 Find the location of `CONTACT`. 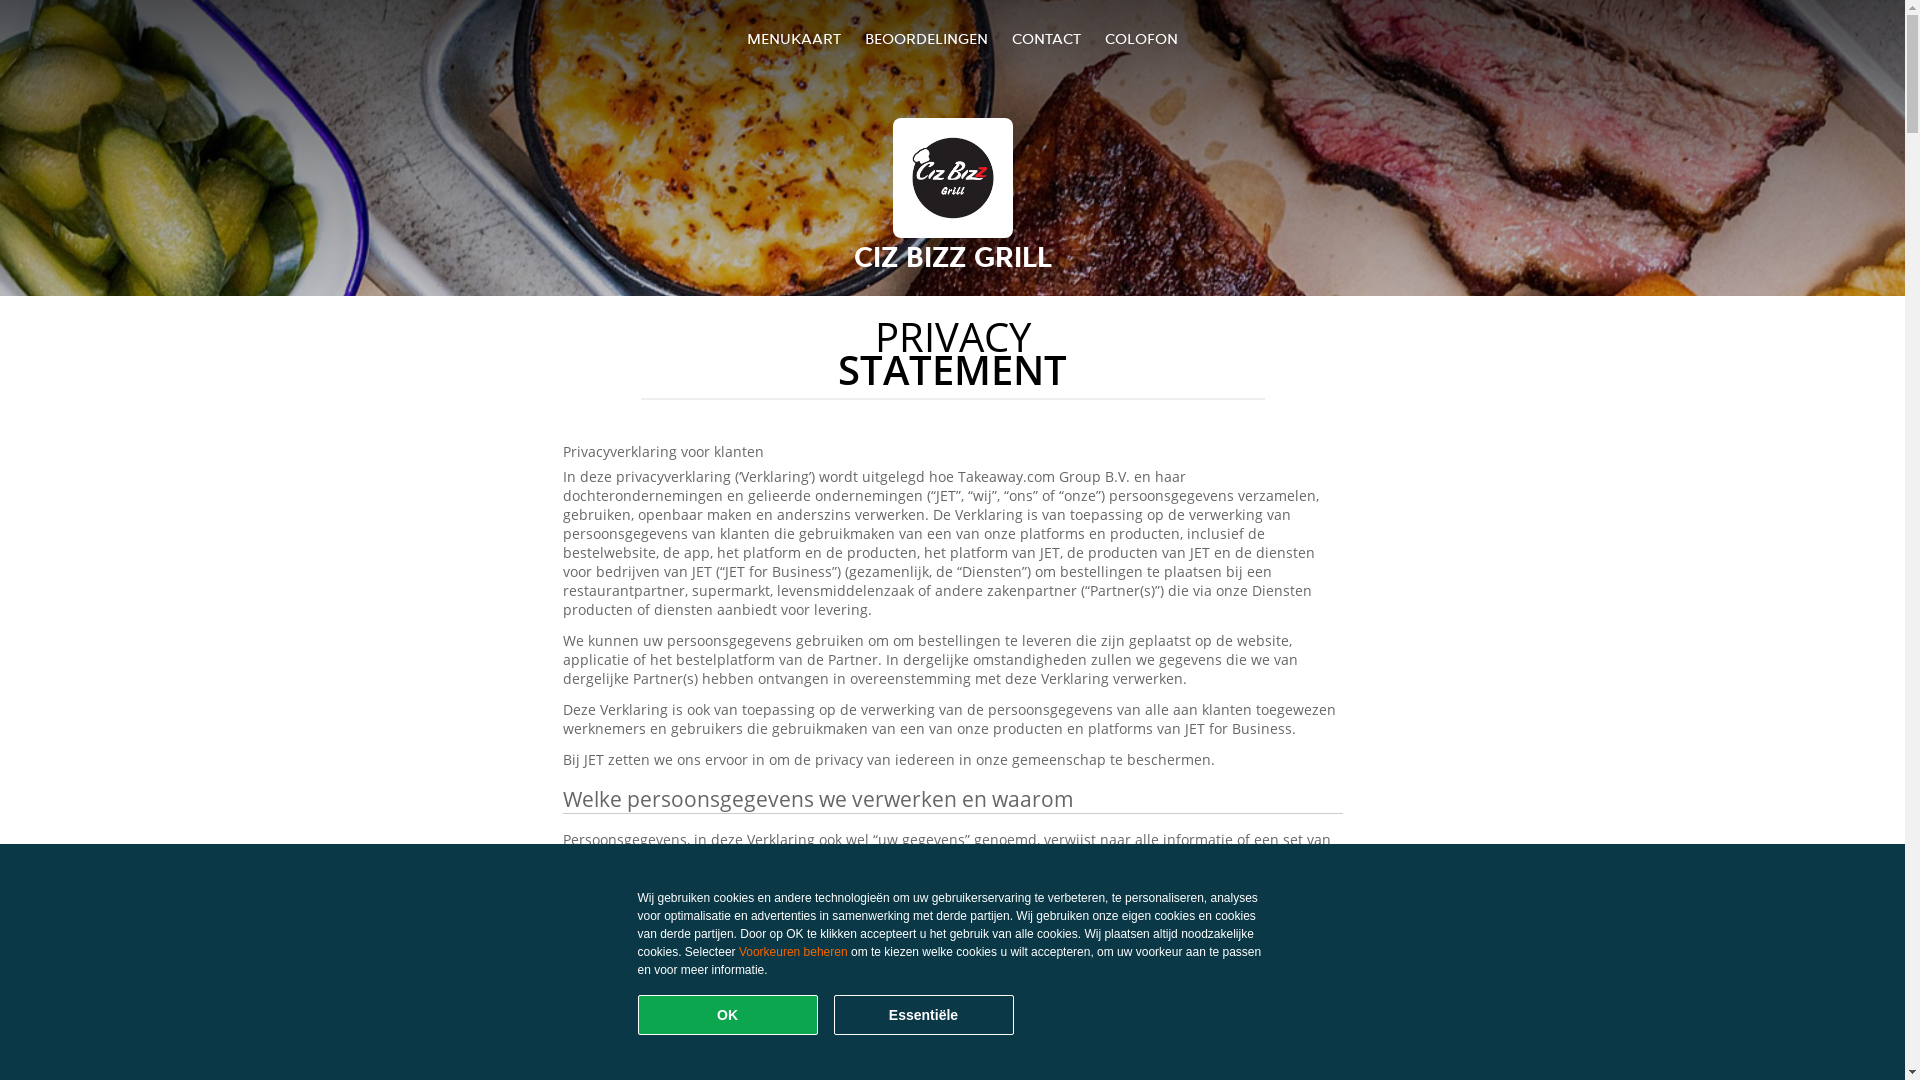

CONTACT is located at coordinates (1046, 38).